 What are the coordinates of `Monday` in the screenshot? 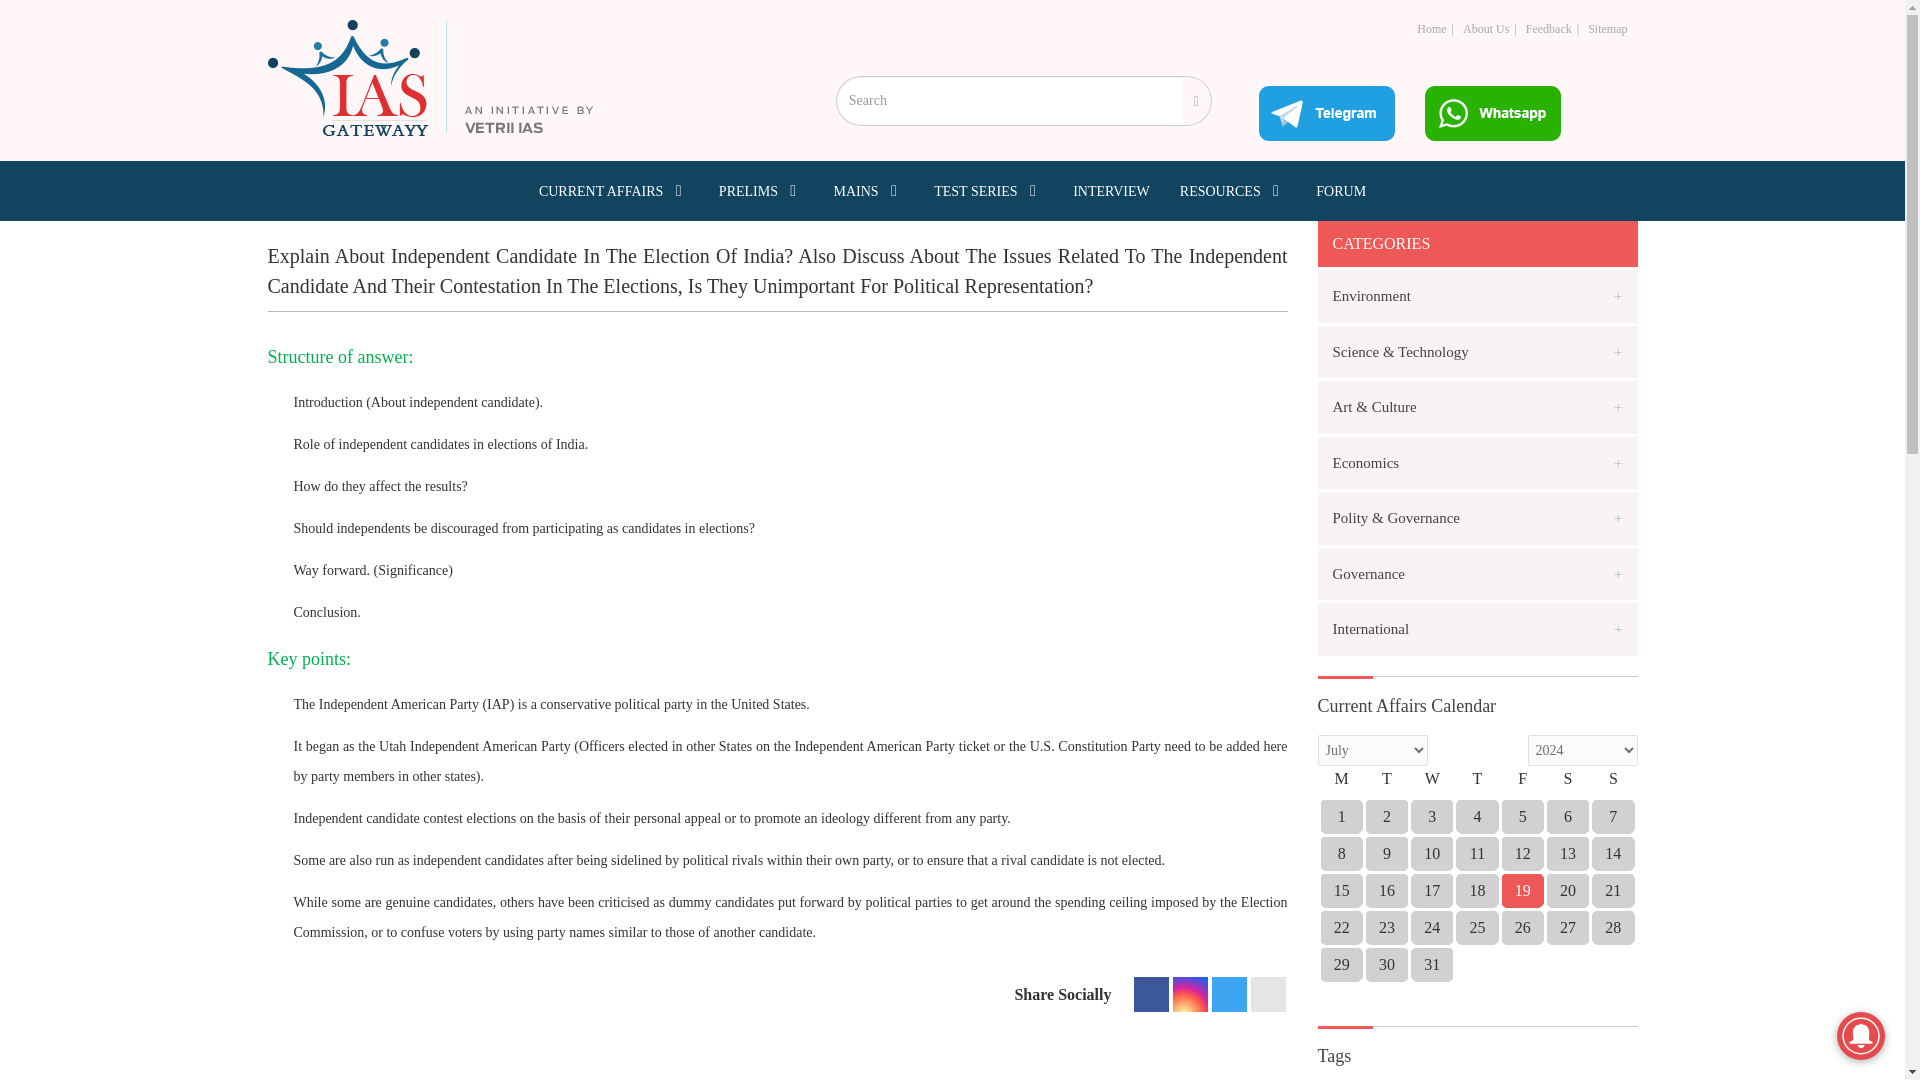 It's located at (1341, 784).